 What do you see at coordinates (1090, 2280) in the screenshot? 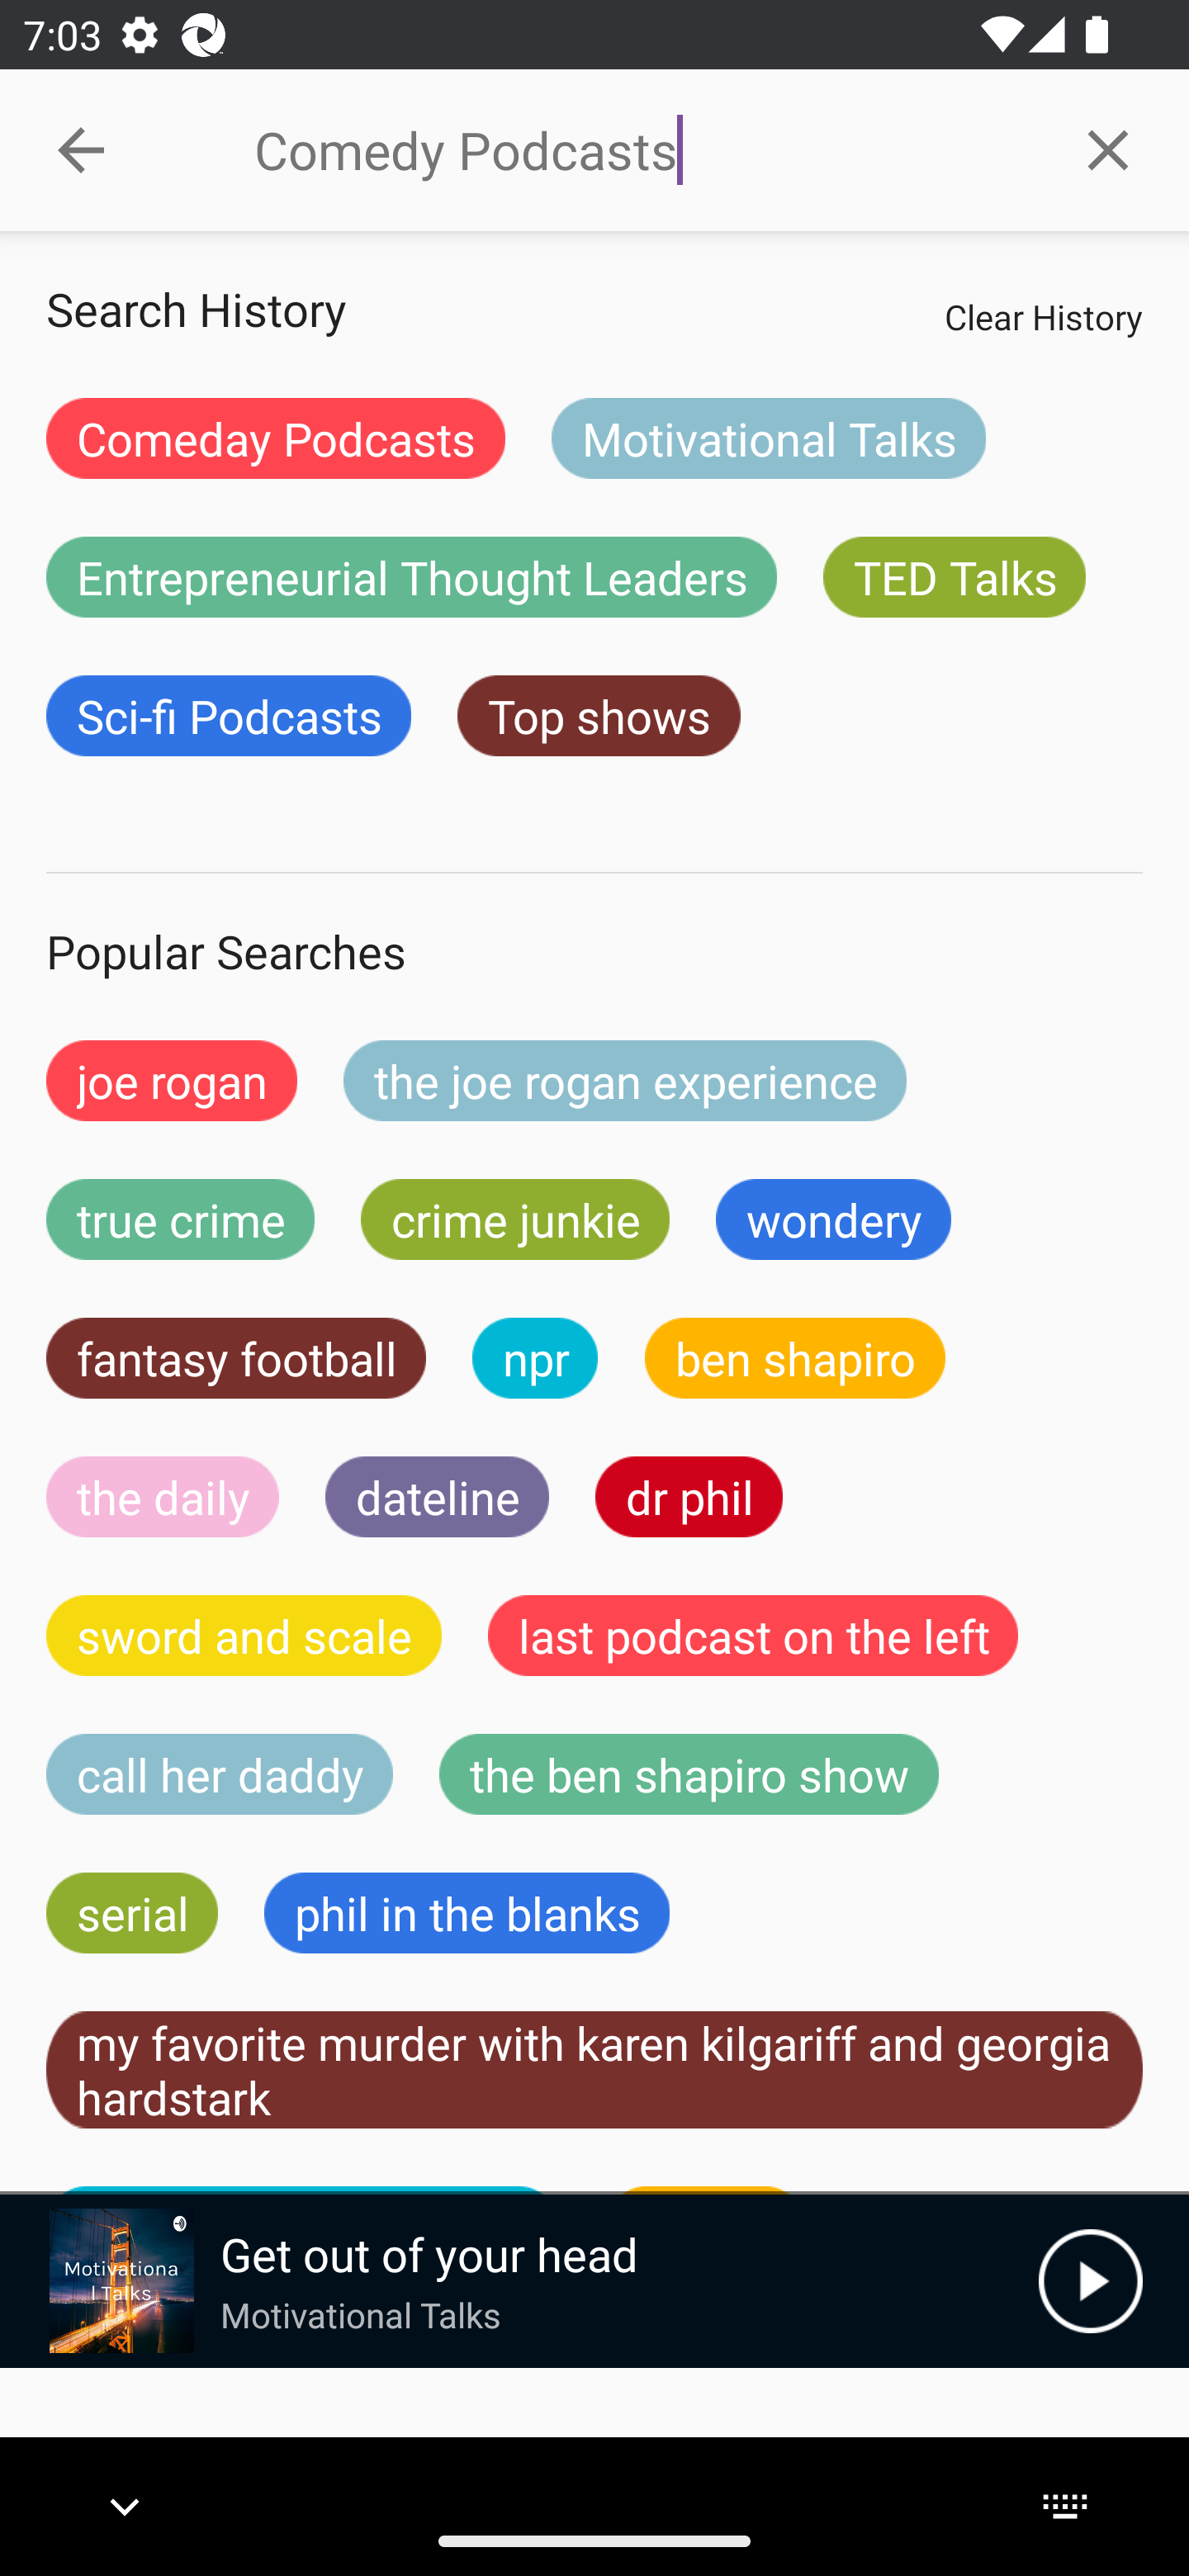
I see `Play` at bounding box center [1090, 2280].